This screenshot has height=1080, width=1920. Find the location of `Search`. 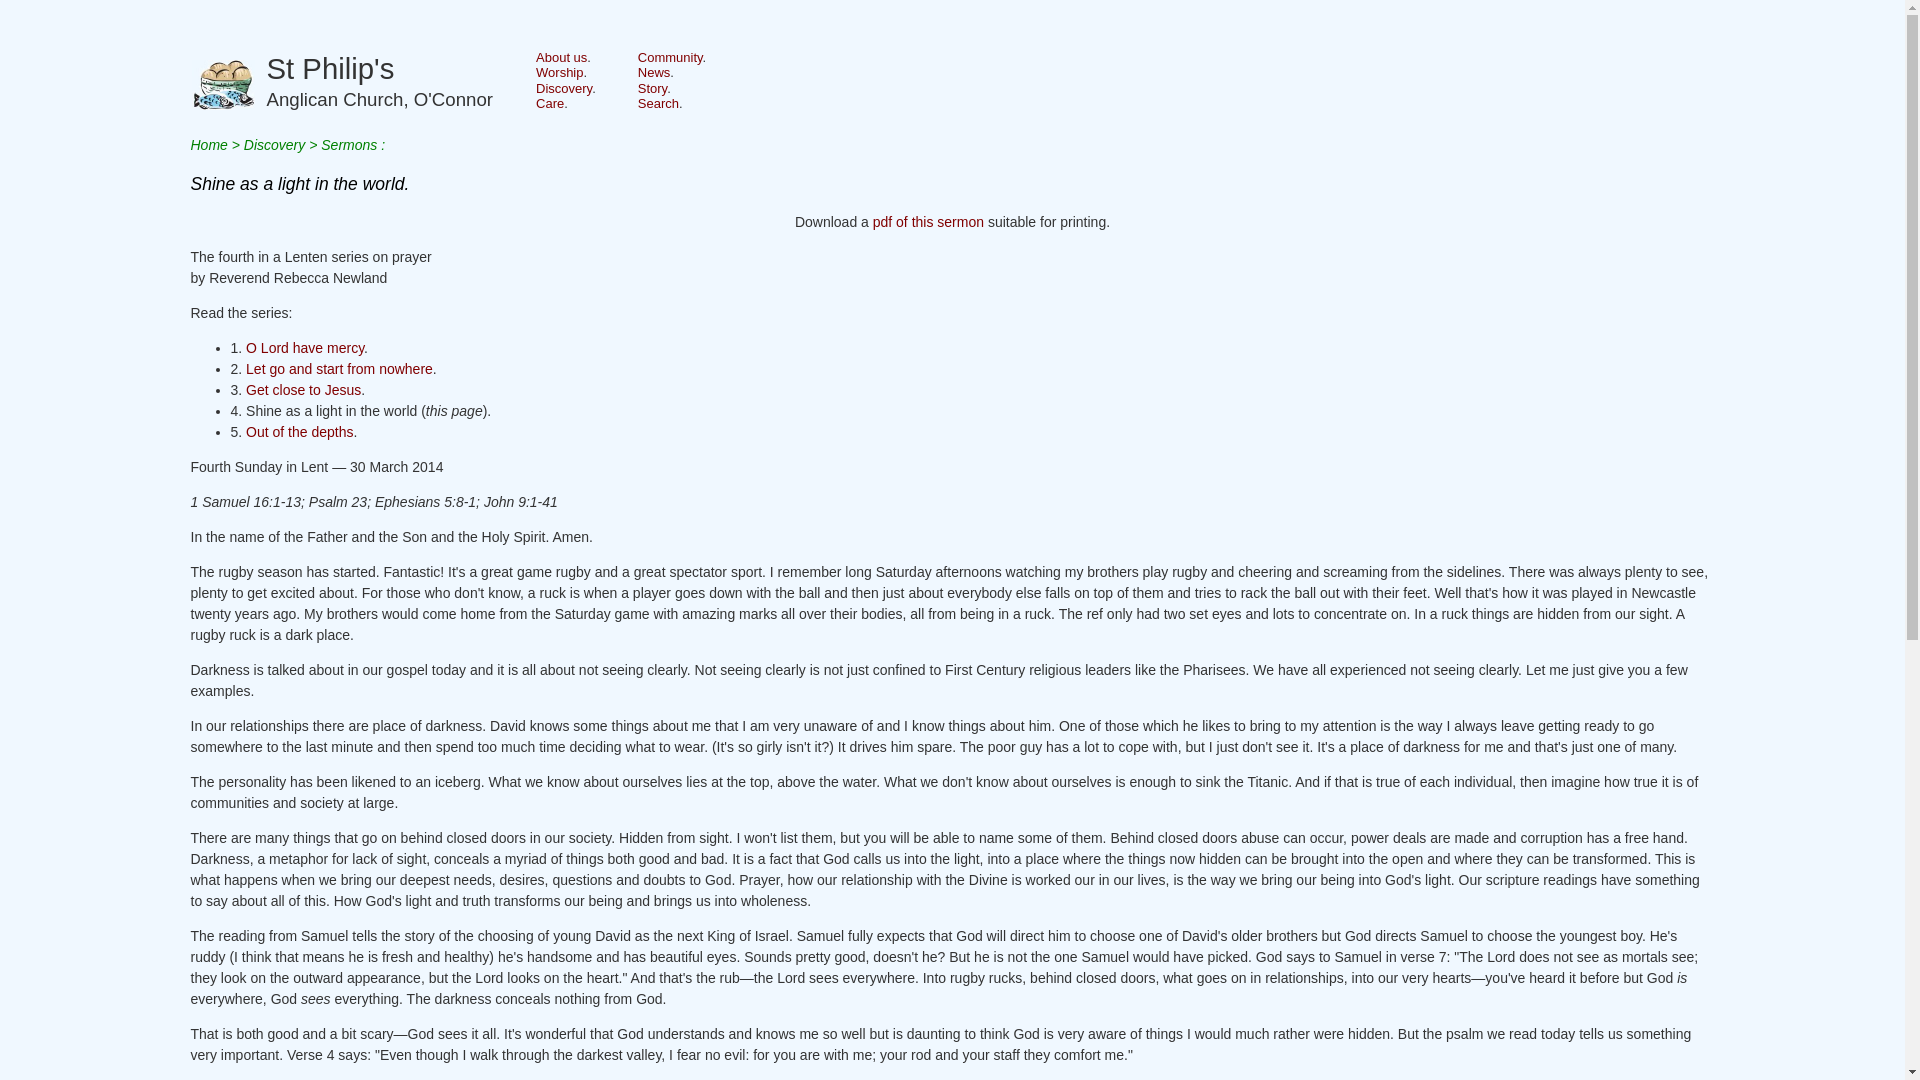

Search is located at coordinates (658, 104).